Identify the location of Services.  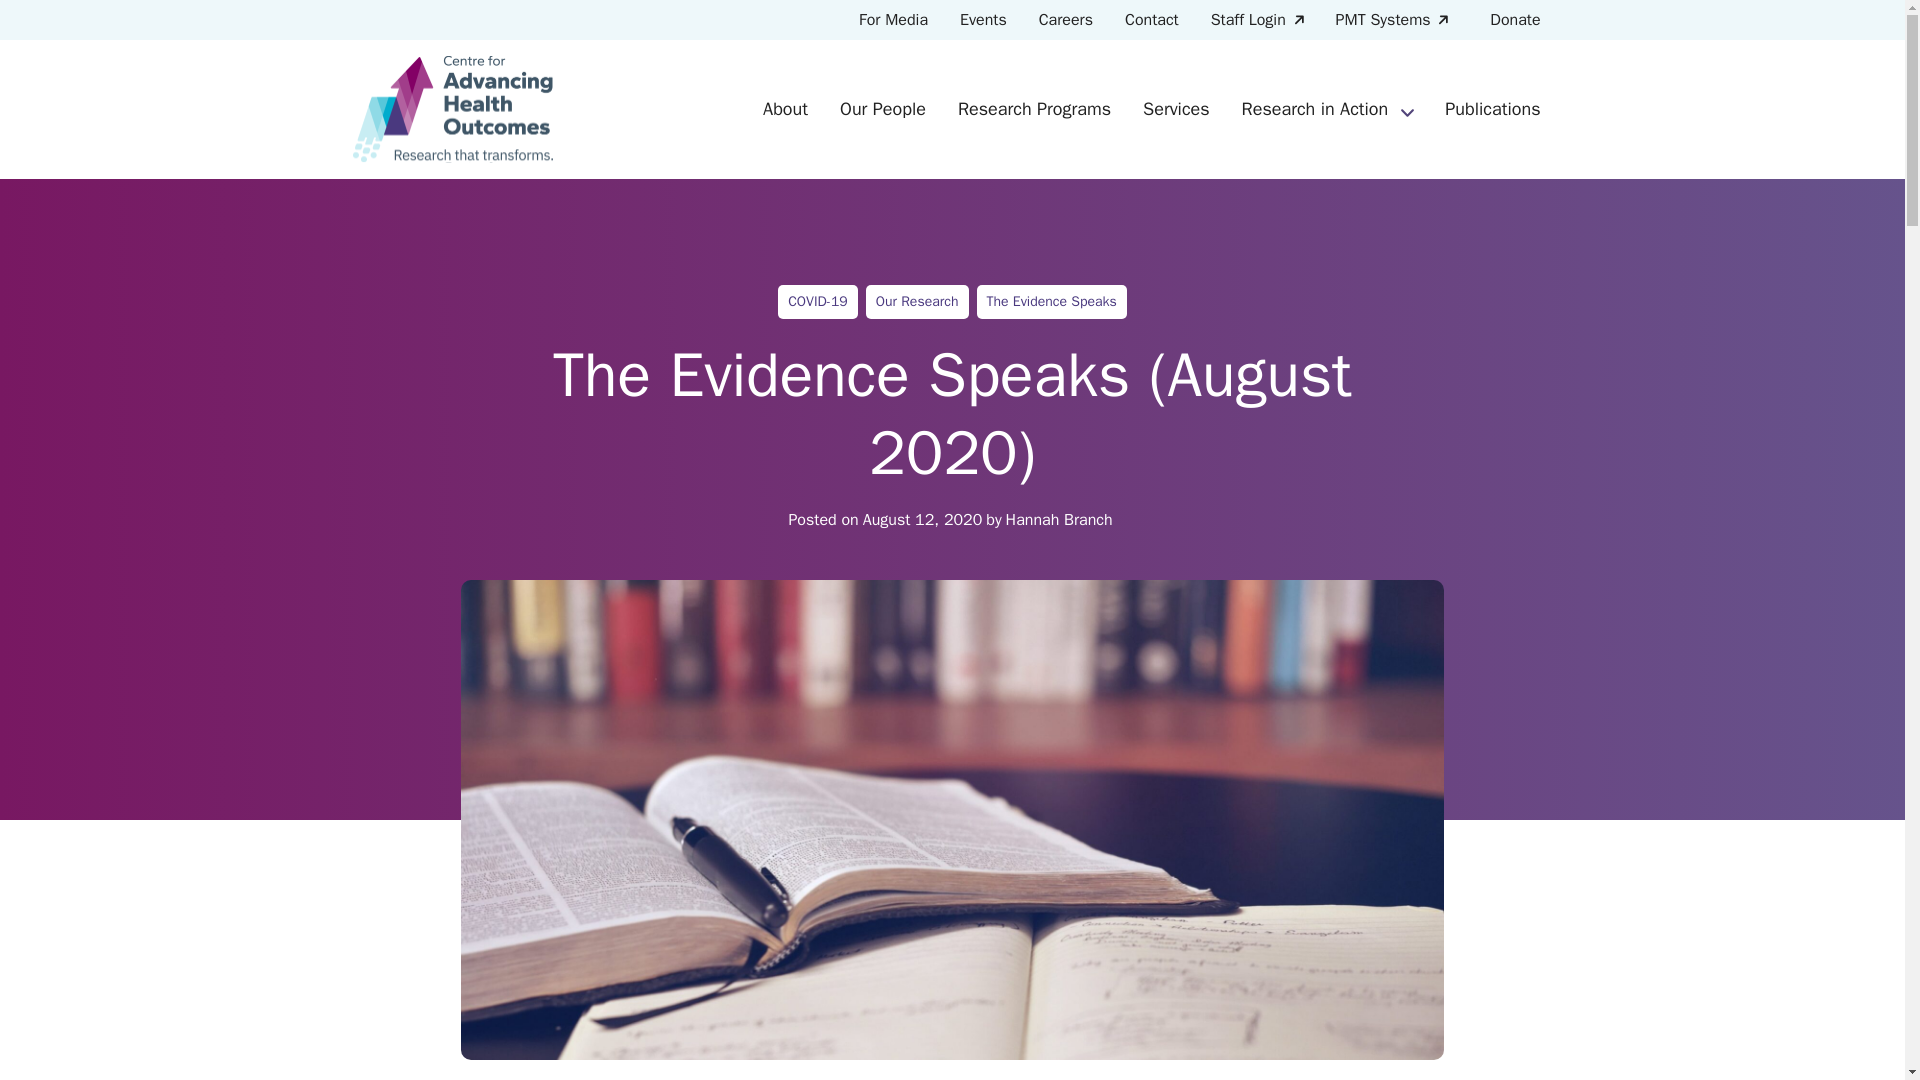
(1176, 108).